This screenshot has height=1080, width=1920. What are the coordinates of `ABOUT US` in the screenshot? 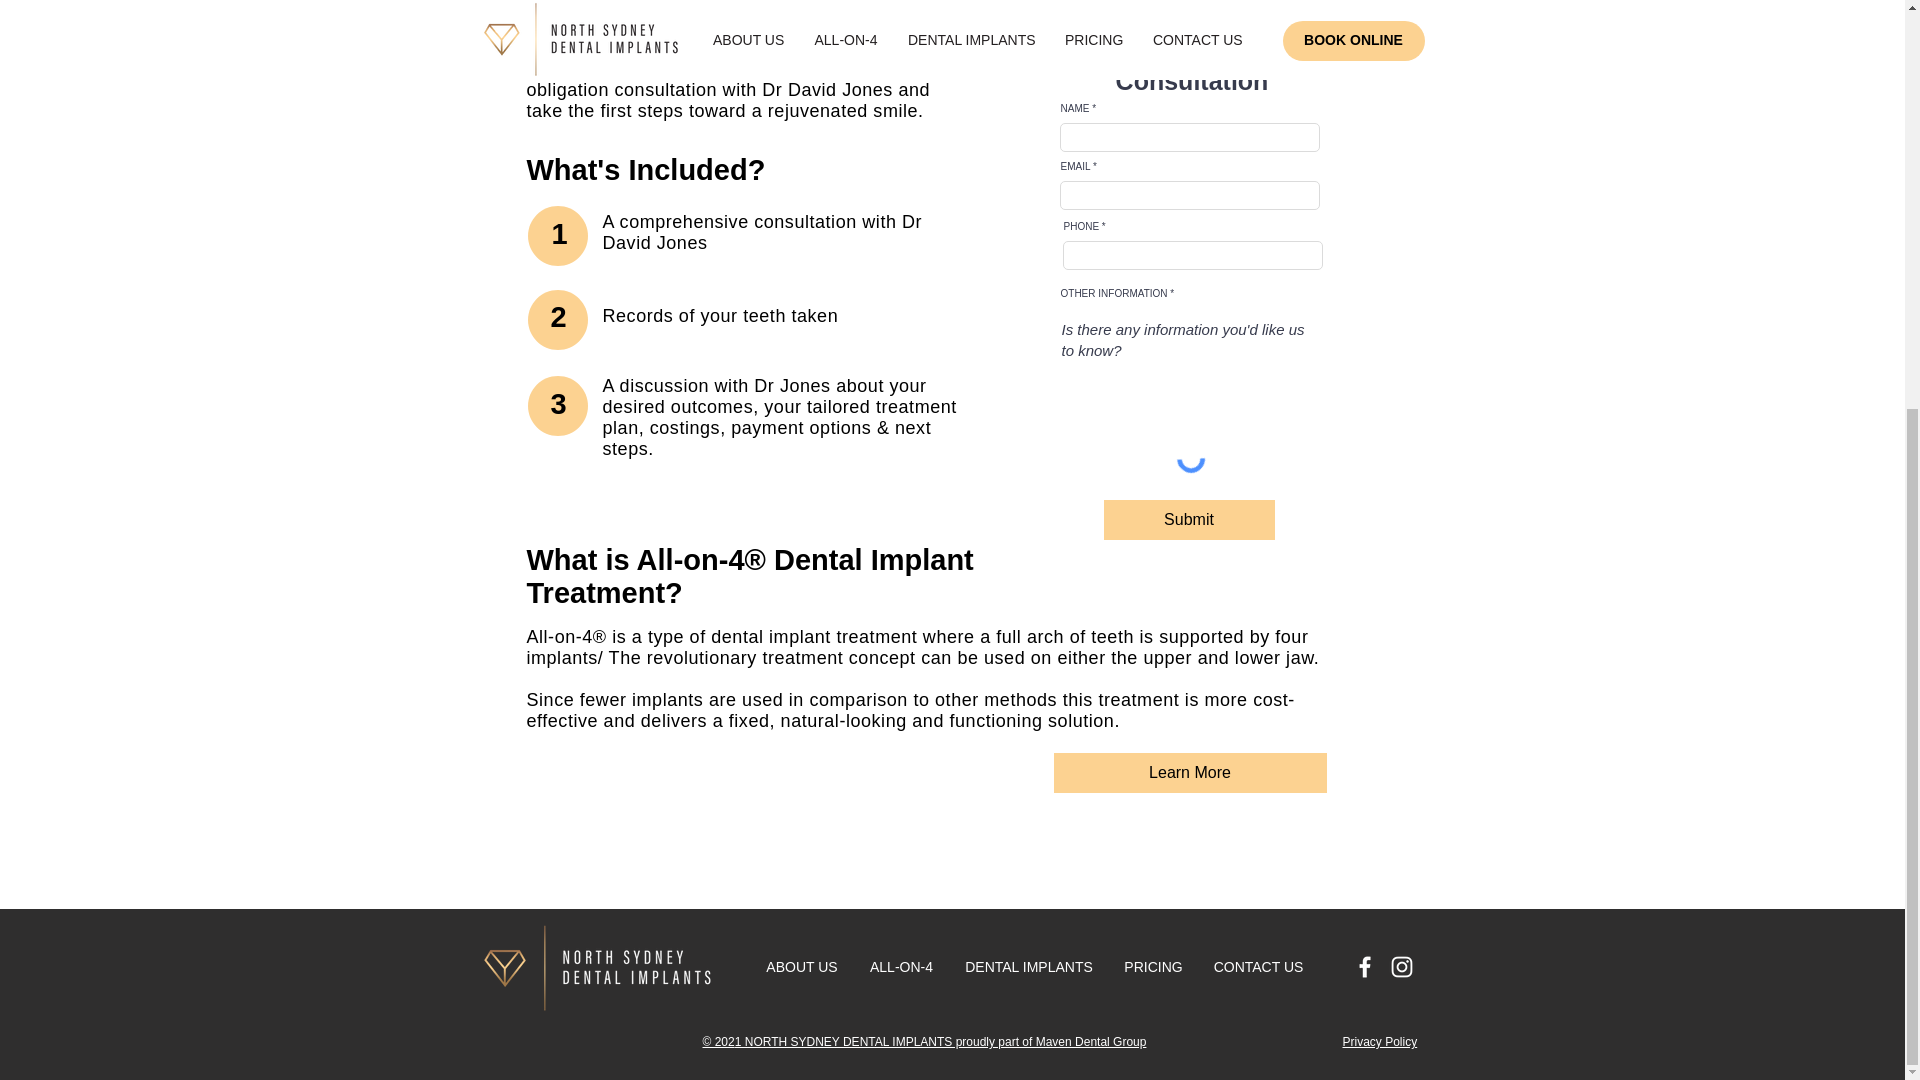 It's located at (801, 966).